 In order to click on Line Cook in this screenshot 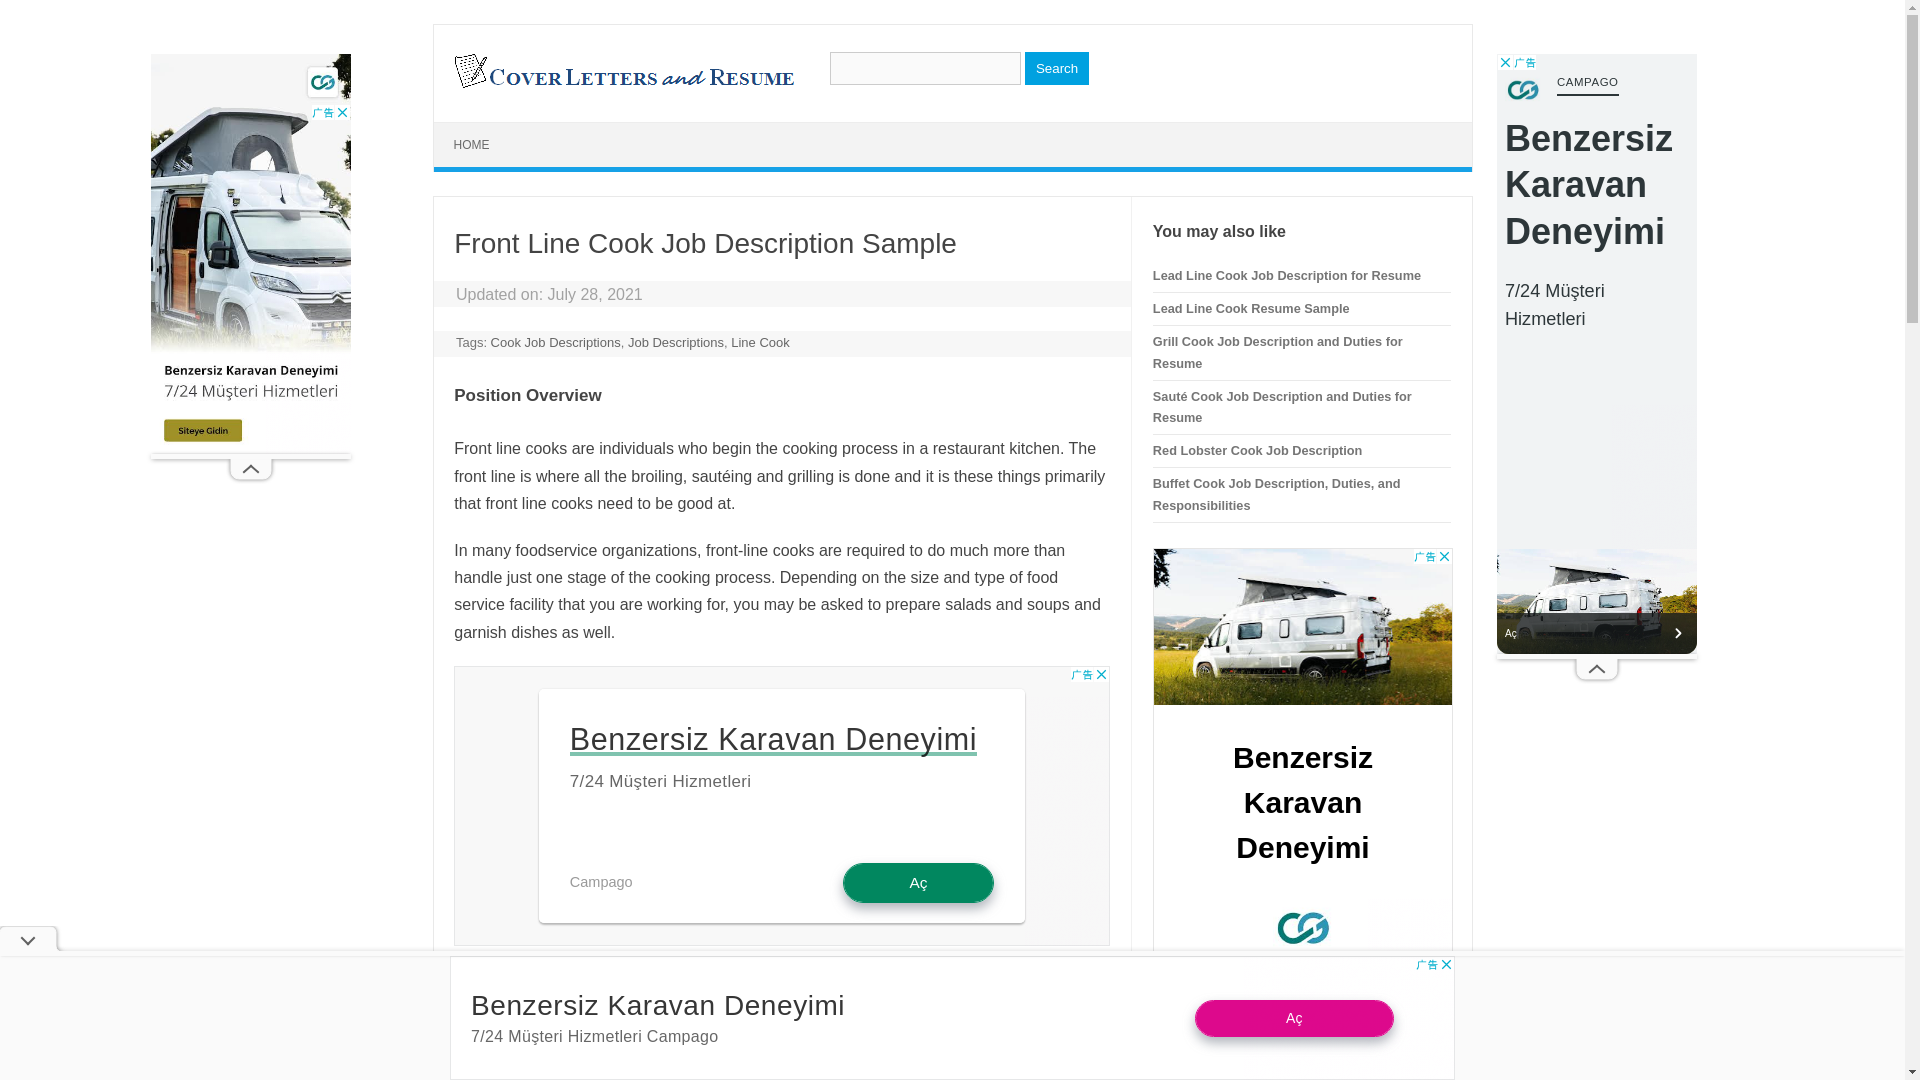, I will do `click(760, 342)`.